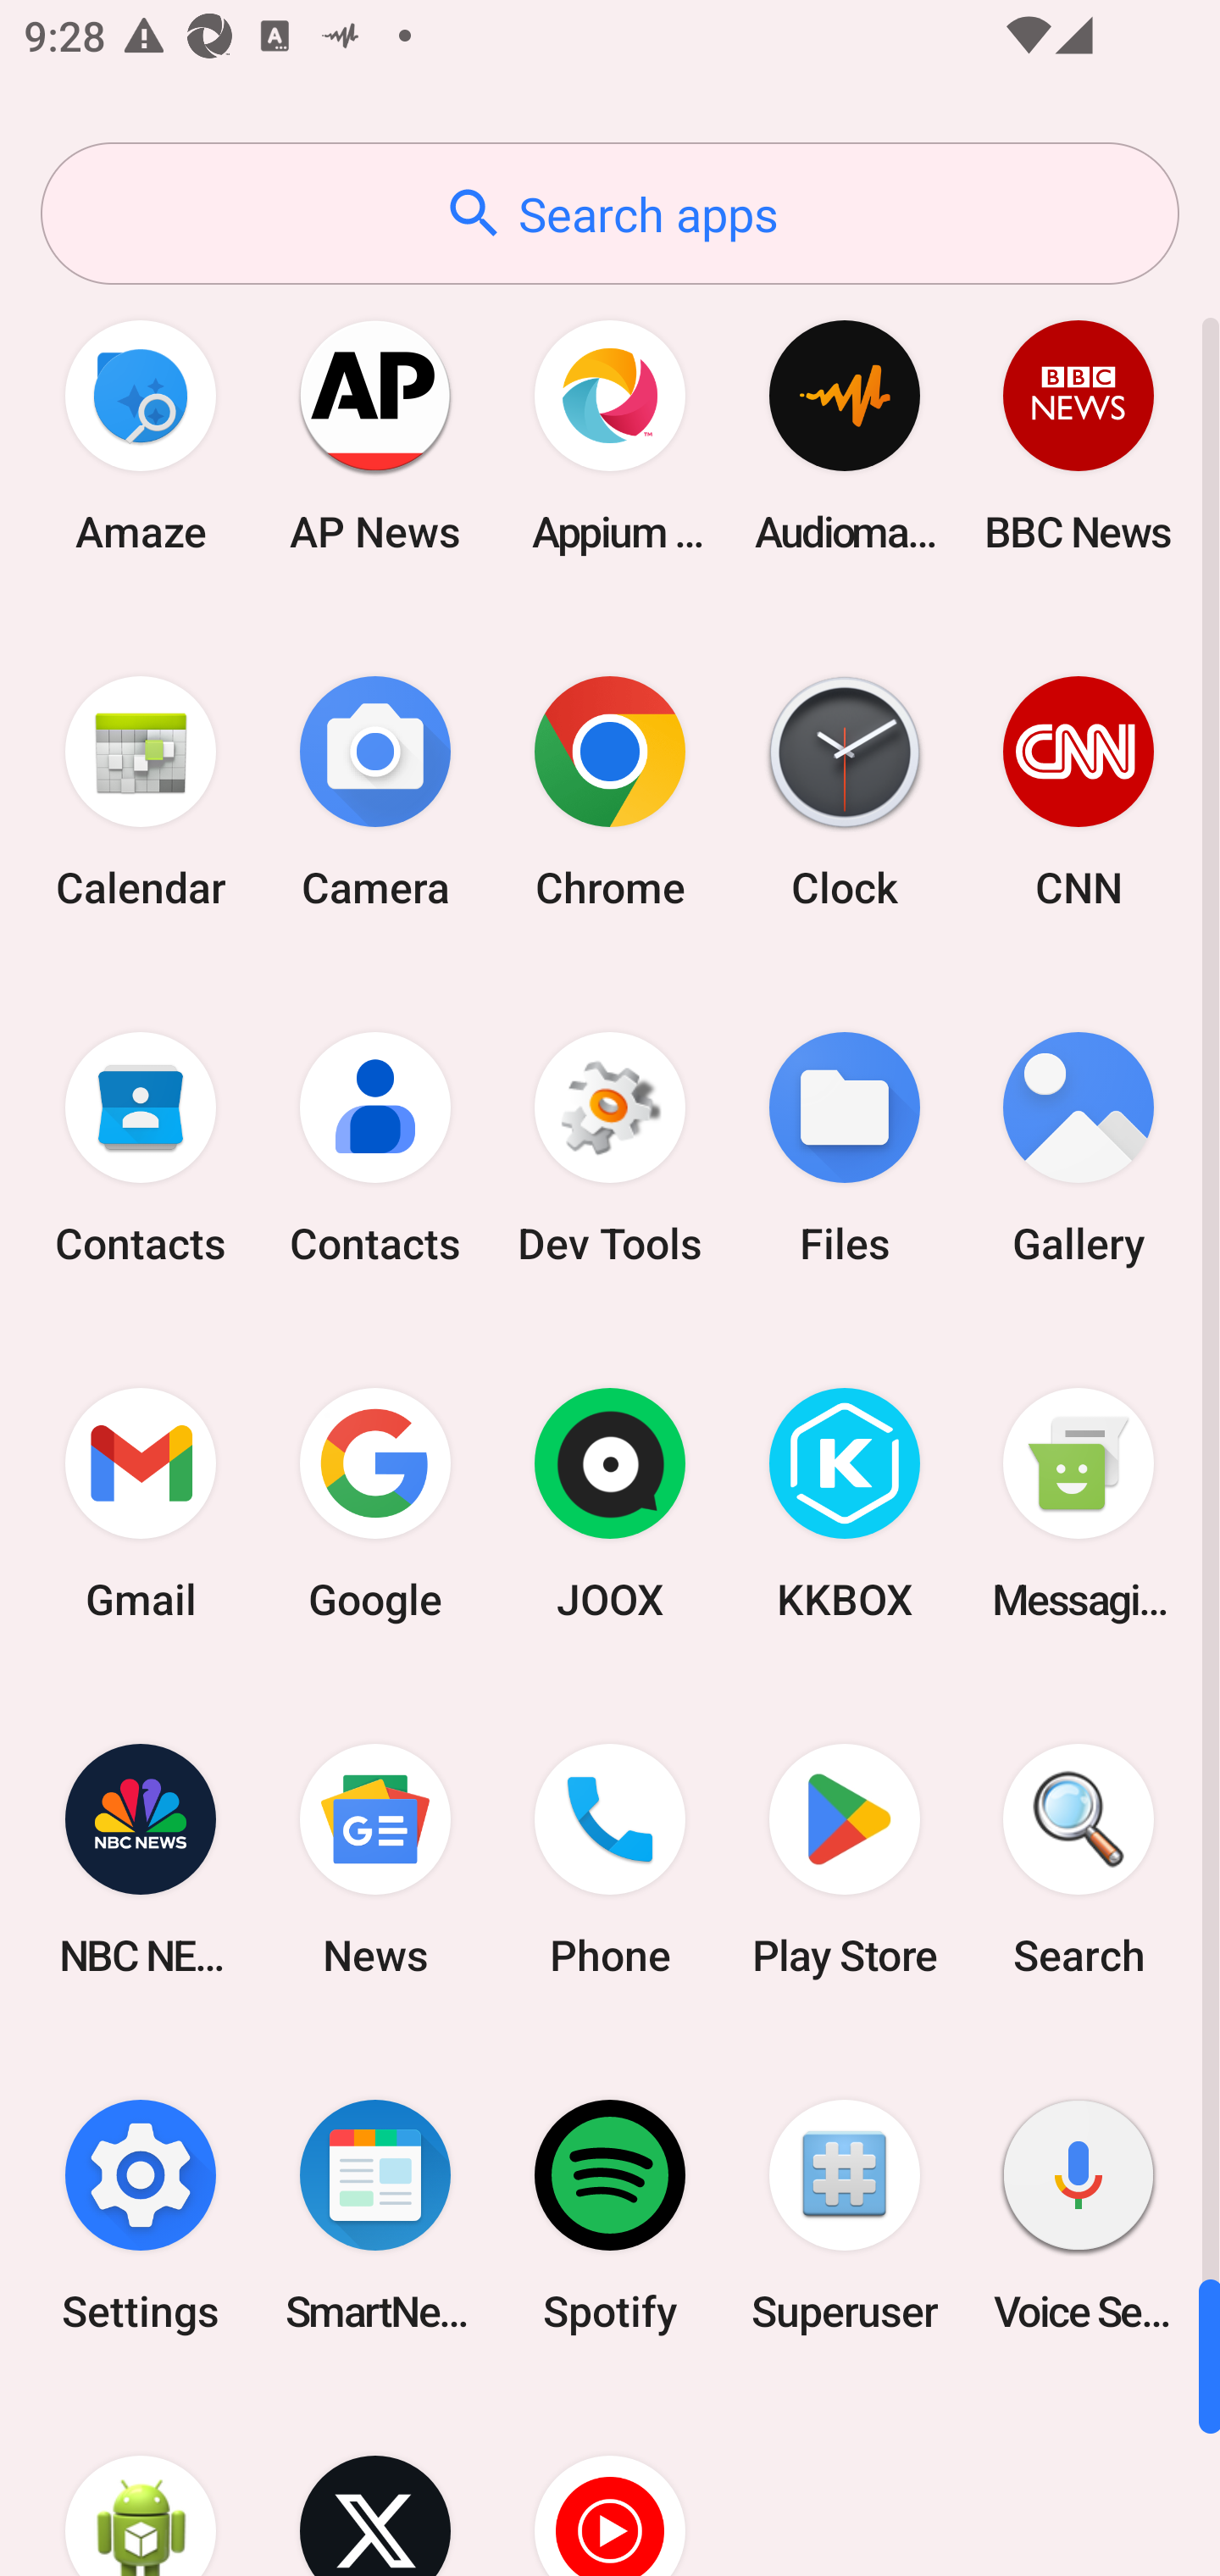 The height and width of the screenshot is (2576, 1220). Describe the element at coordinates (141, 2215) in the screenshot. I see `Settings` at that location.